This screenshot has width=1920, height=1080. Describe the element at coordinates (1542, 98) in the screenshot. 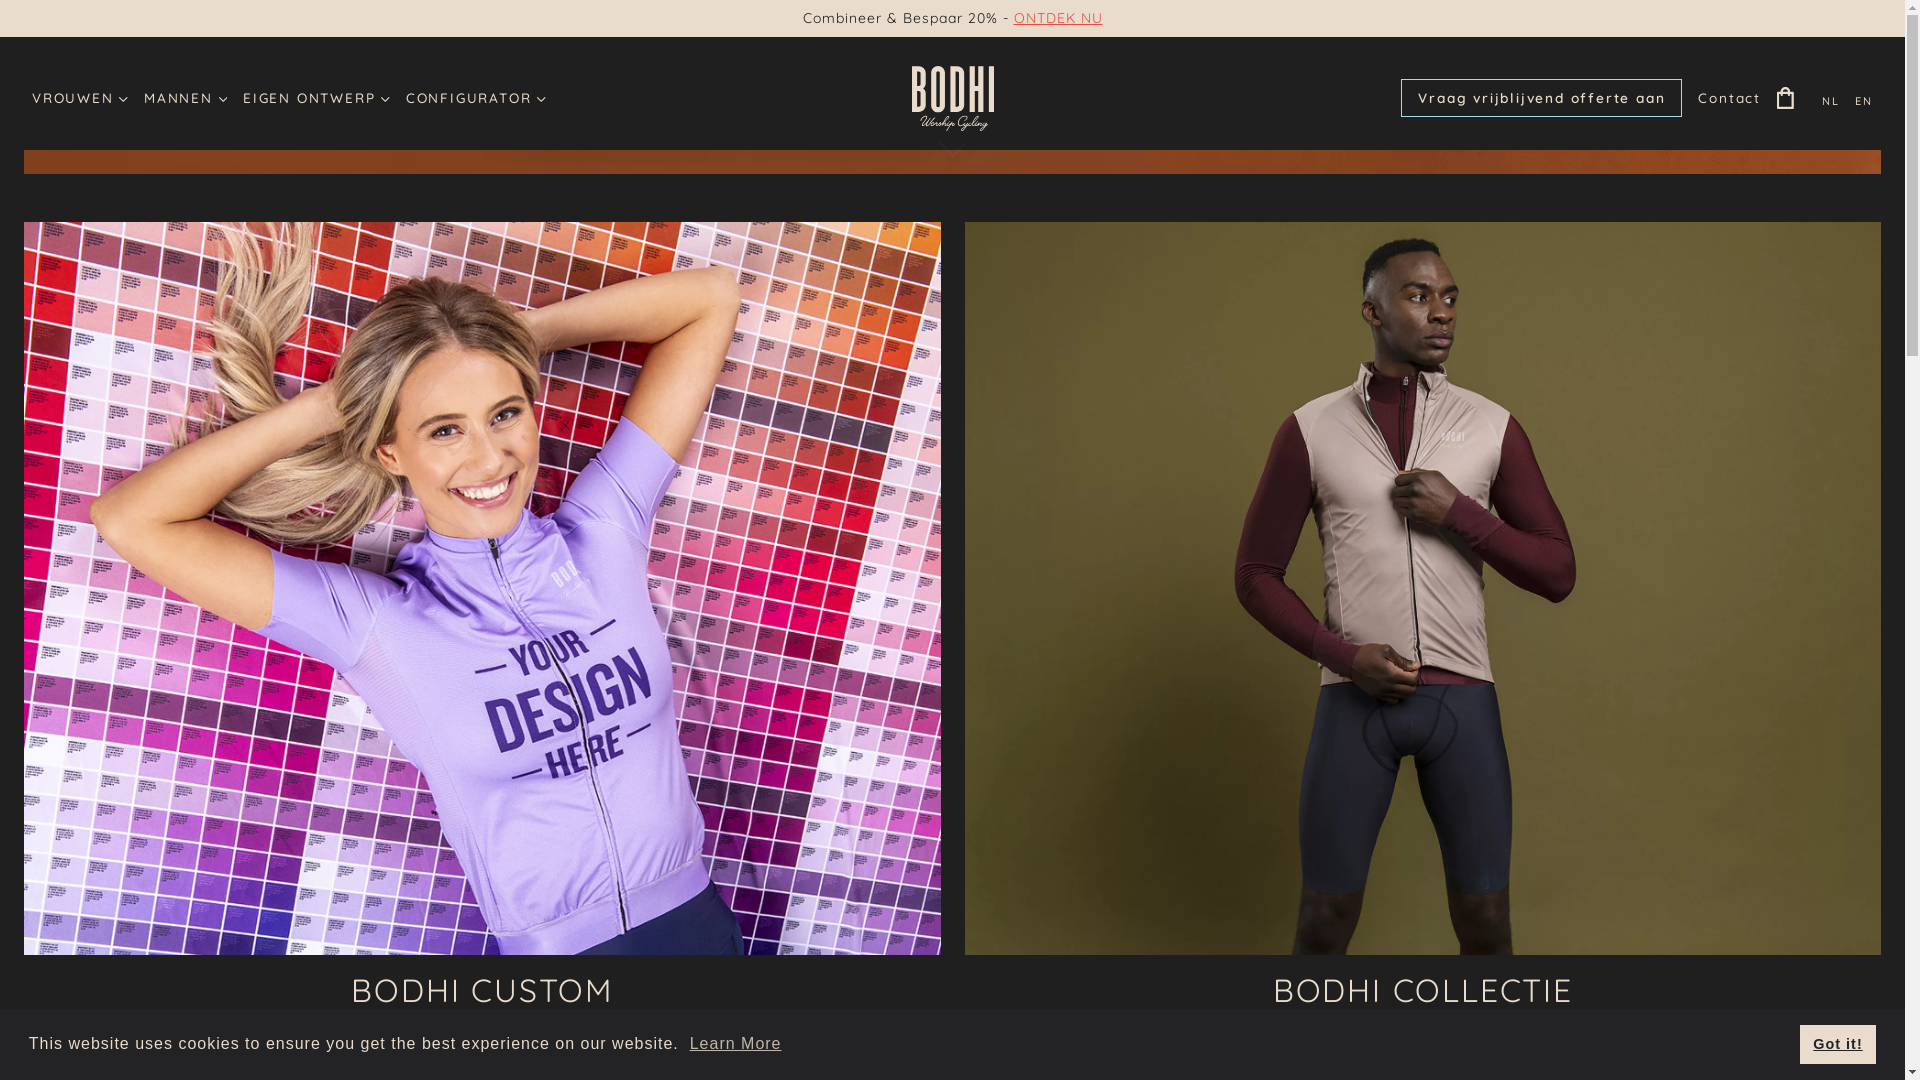

I see `Vraag vrijblijvend offerte aan` at that location.